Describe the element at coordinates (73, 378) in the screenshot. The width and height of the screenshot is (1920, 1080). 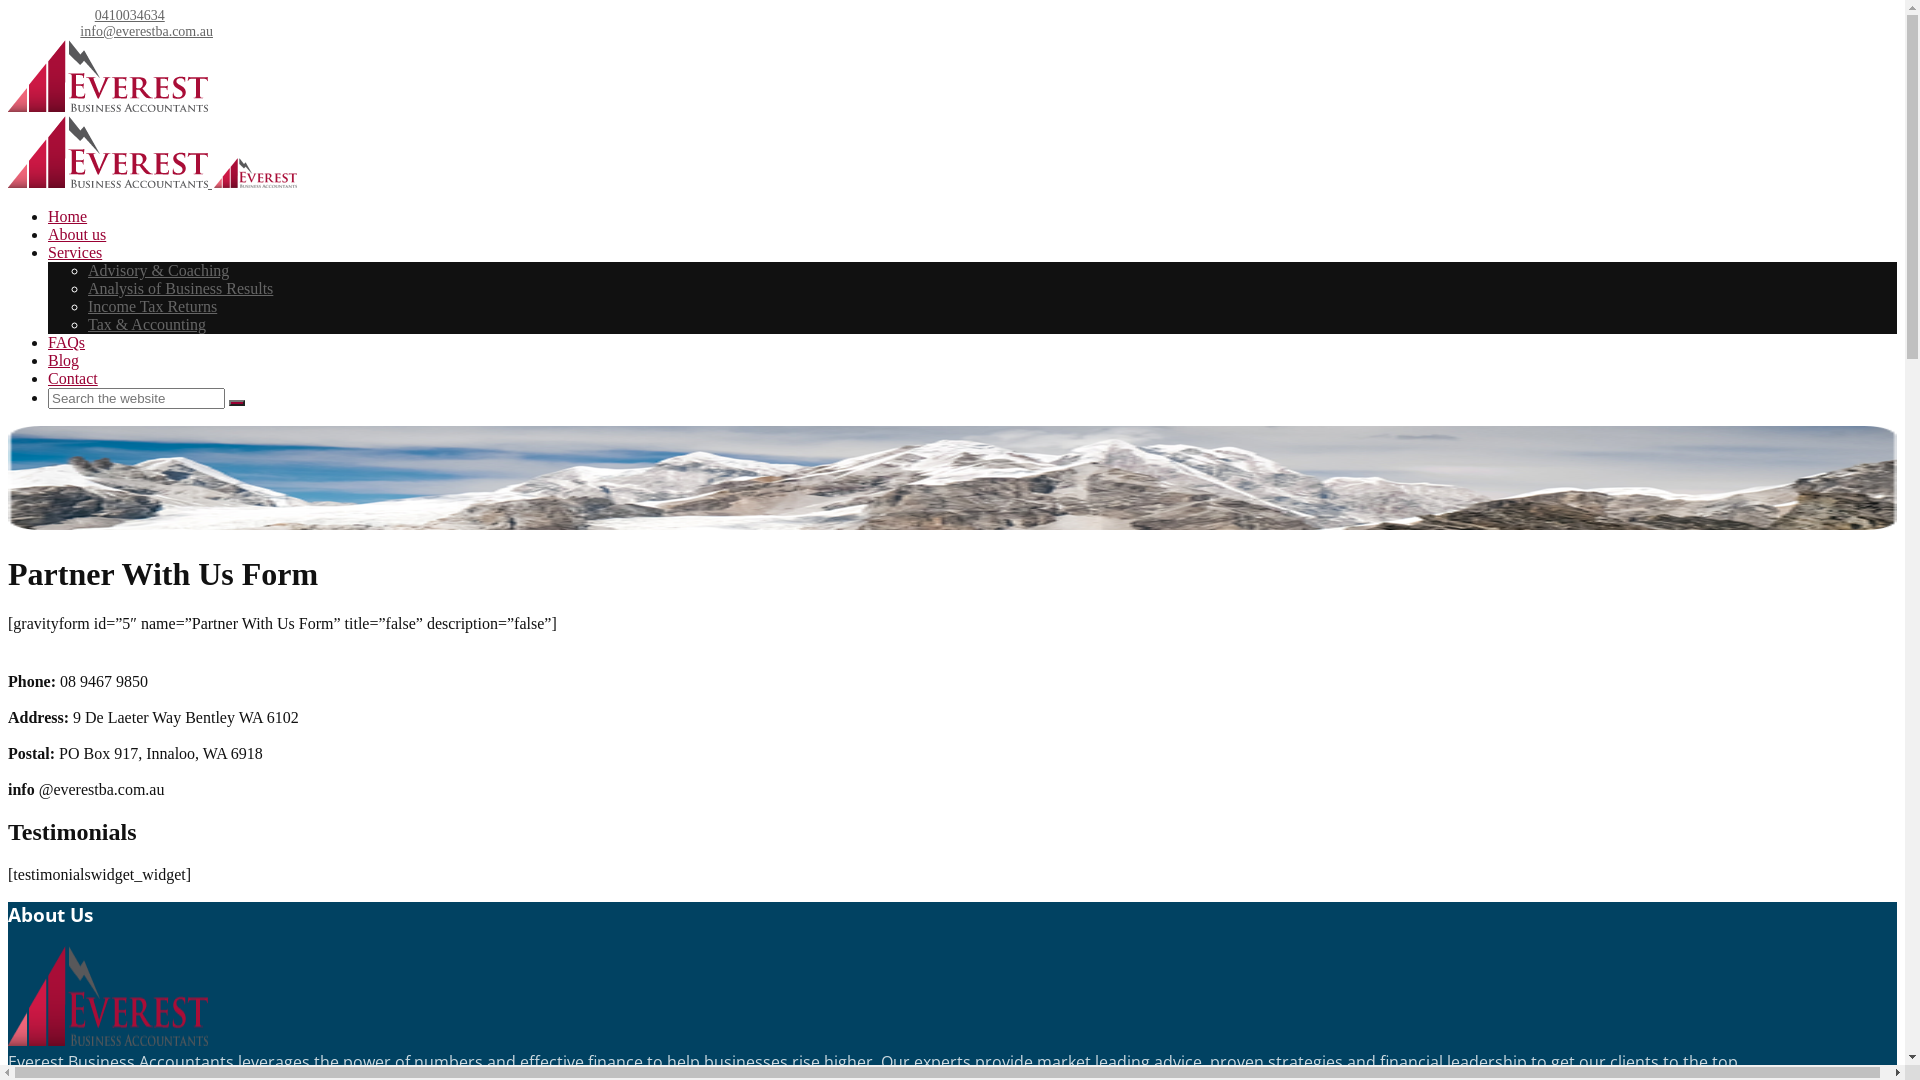
I see `Contact` at that location.